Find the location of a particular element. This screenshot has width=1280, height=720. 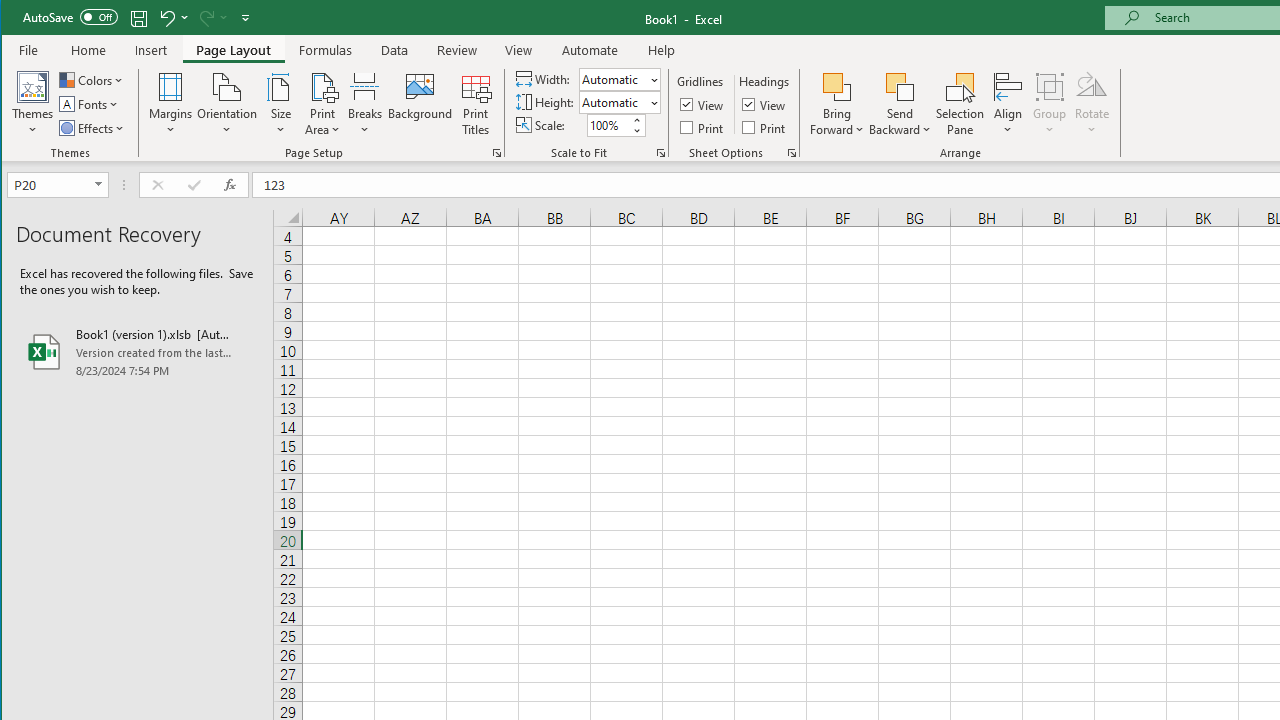

Print Titles is located at coordinates (475, 104).